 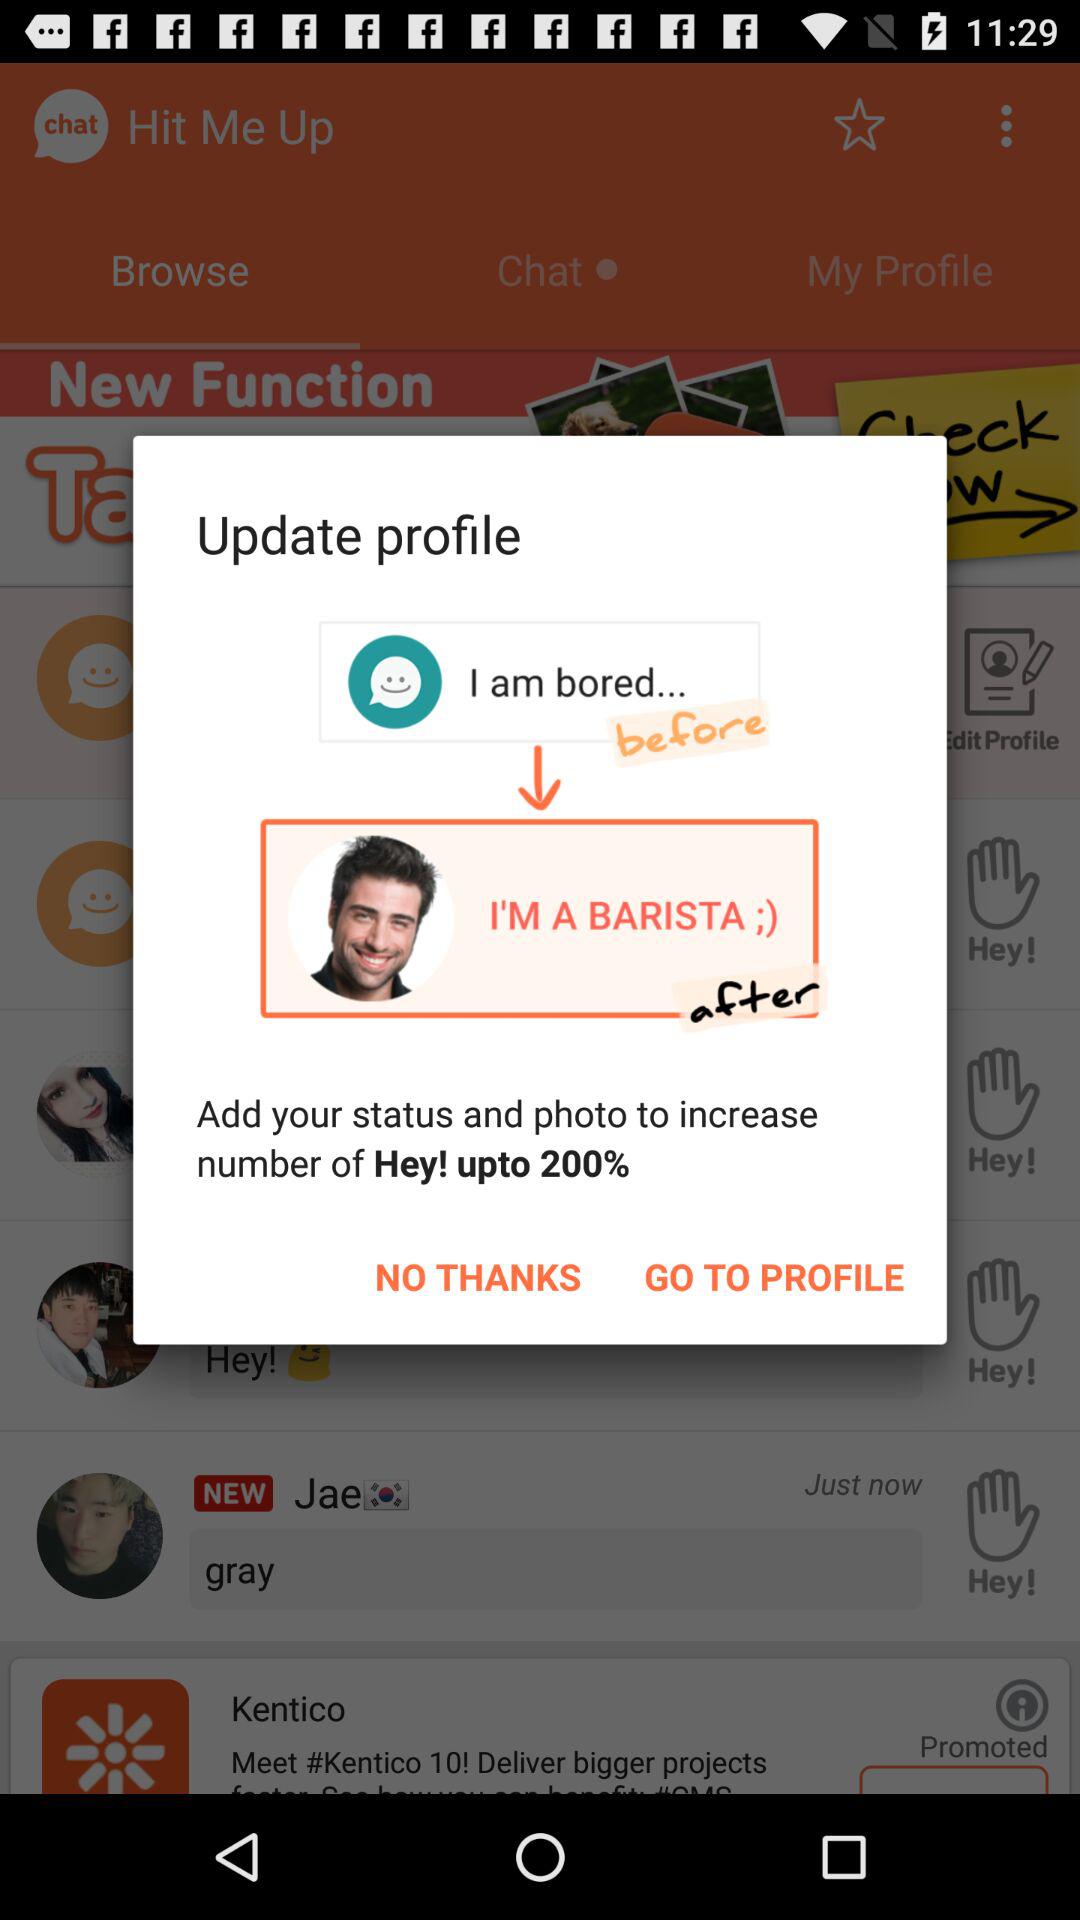 What do you see at coordinates (774, 1276) in the screenshot?
I see `turn off item on the right` at bounding box center [774, 1276].